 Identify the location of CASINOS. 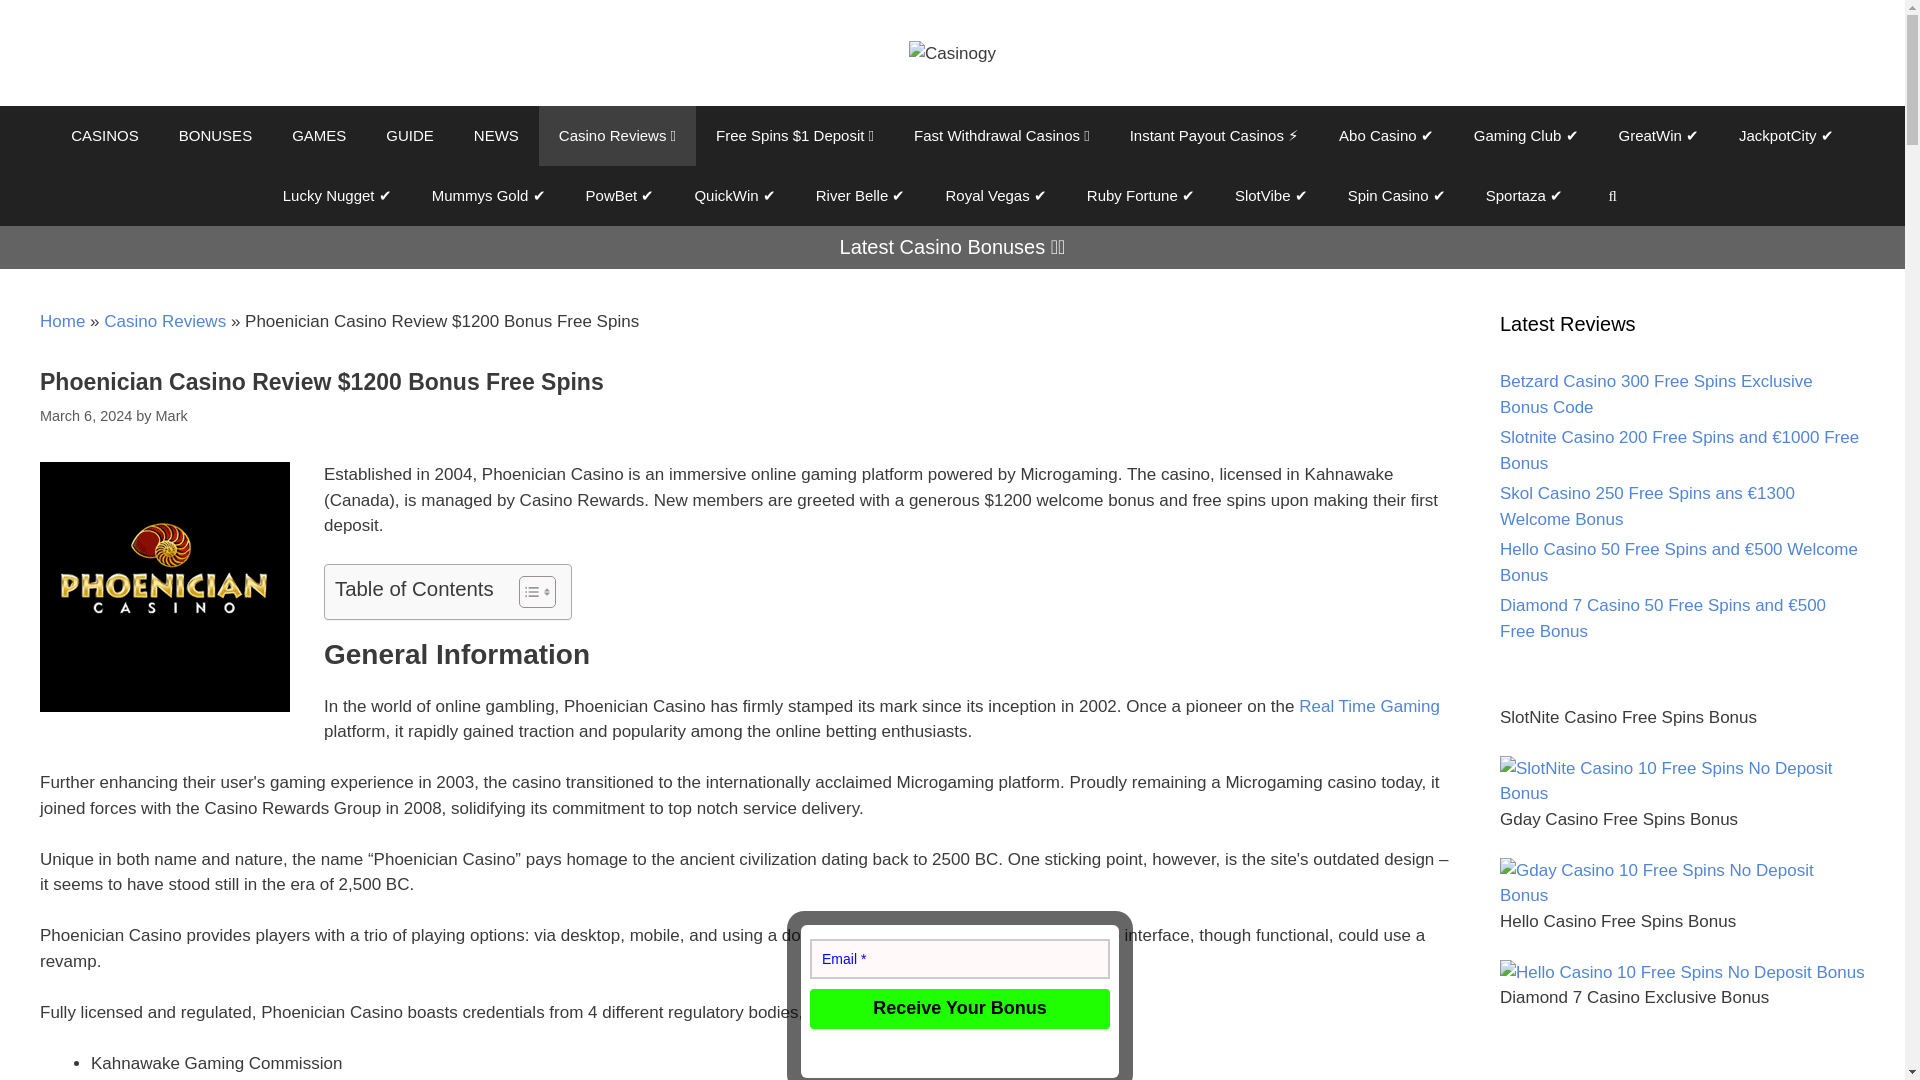
(105, 136).